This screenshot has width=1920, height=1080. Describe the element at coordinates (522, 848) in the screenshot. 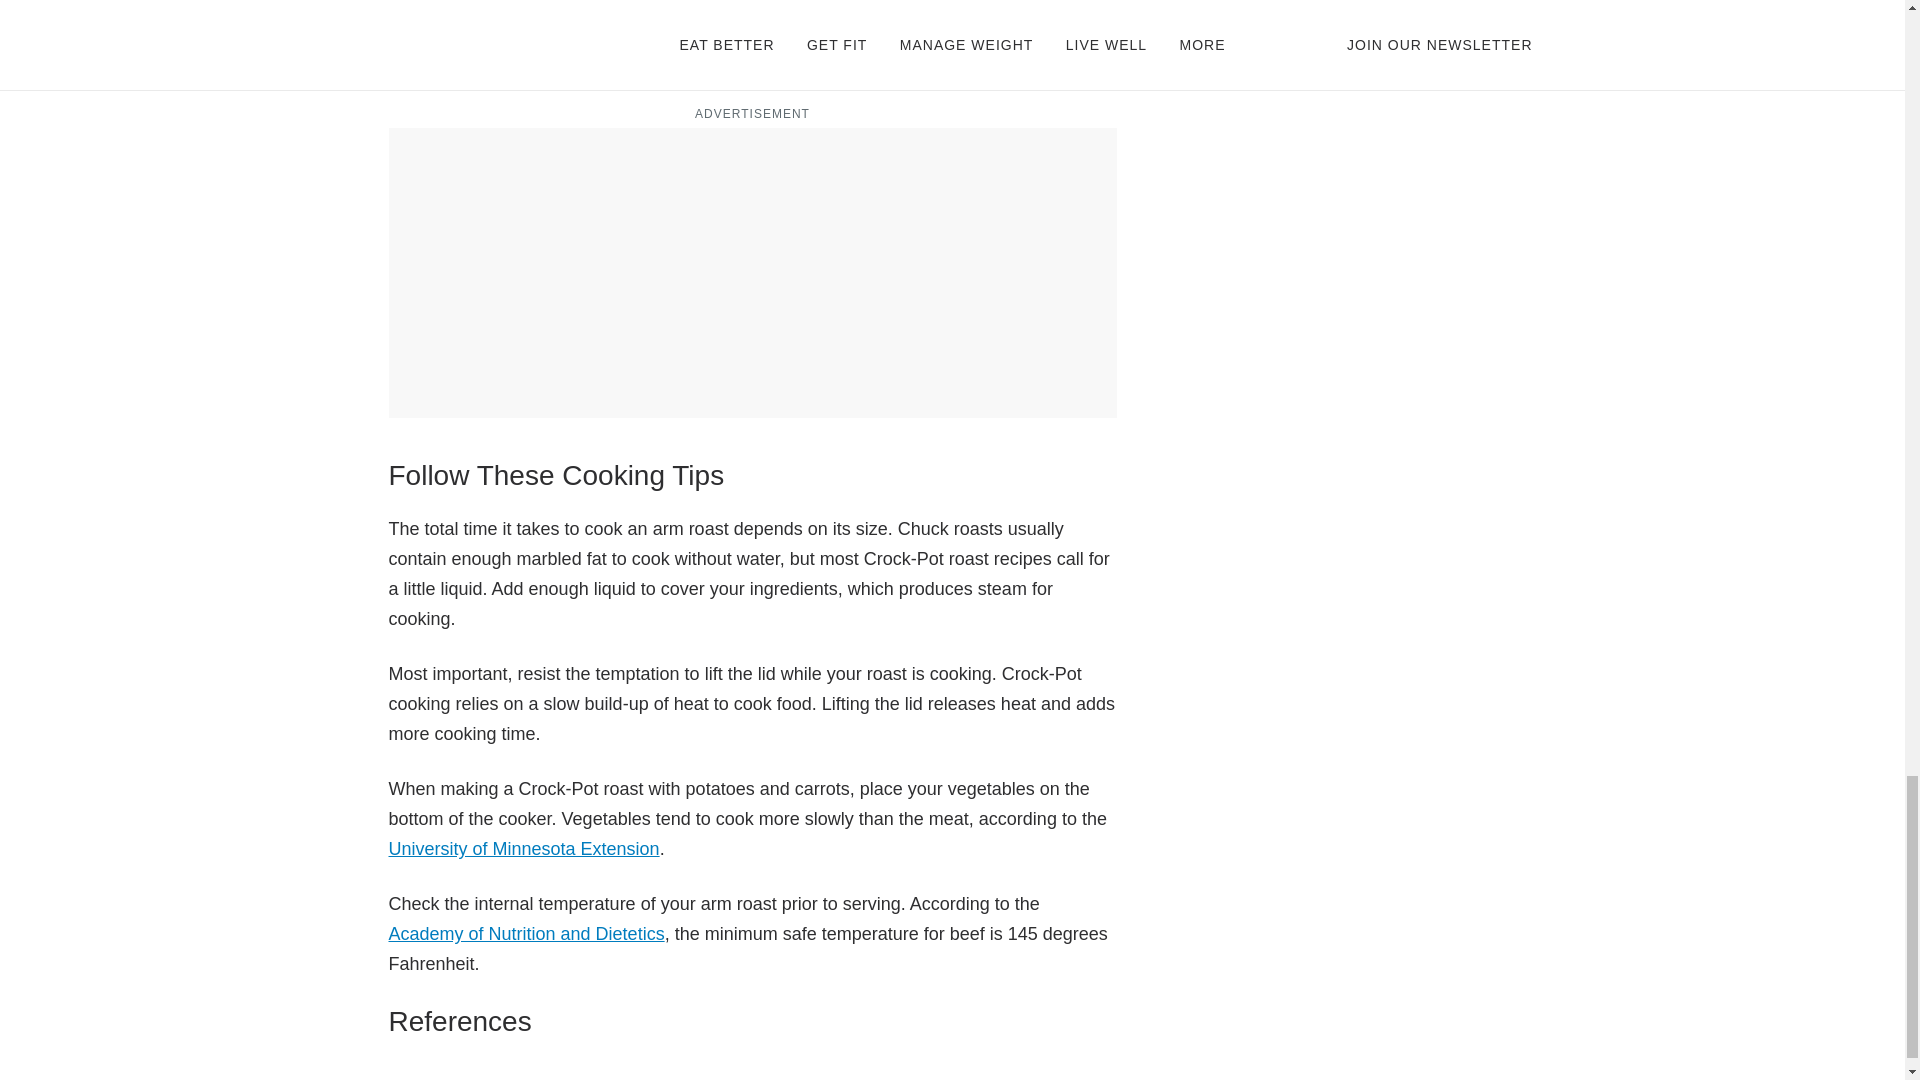

I see `University of Minnesota Extension` at that location.